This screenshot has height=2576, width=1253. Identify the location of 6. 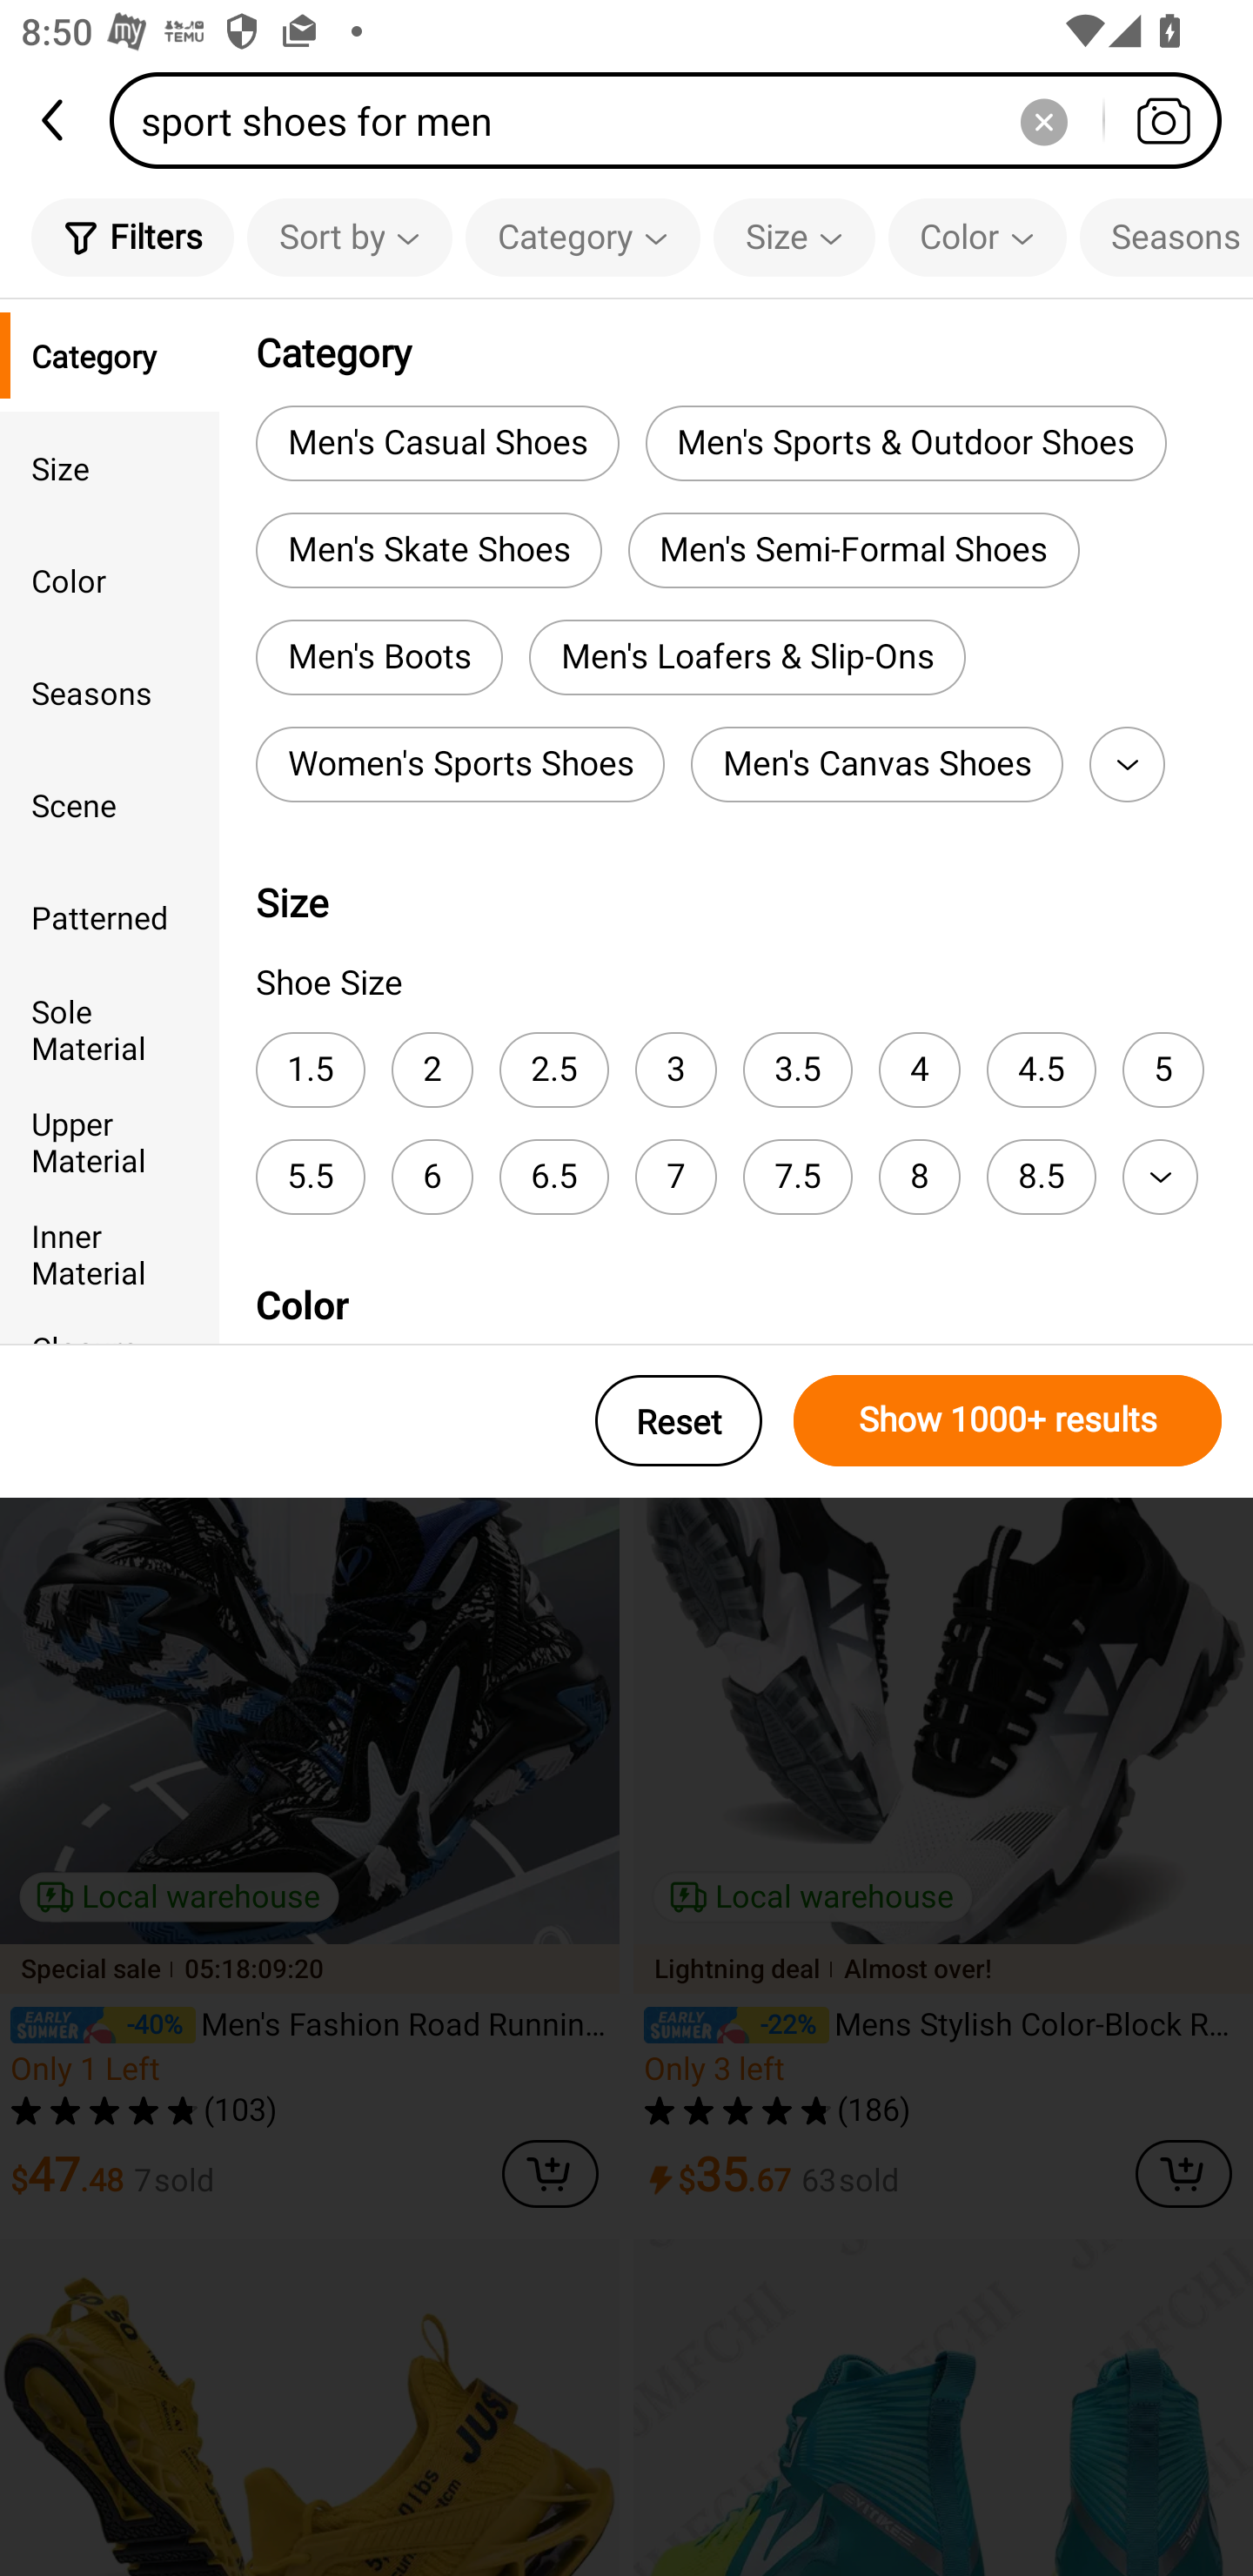
(432, 1177).